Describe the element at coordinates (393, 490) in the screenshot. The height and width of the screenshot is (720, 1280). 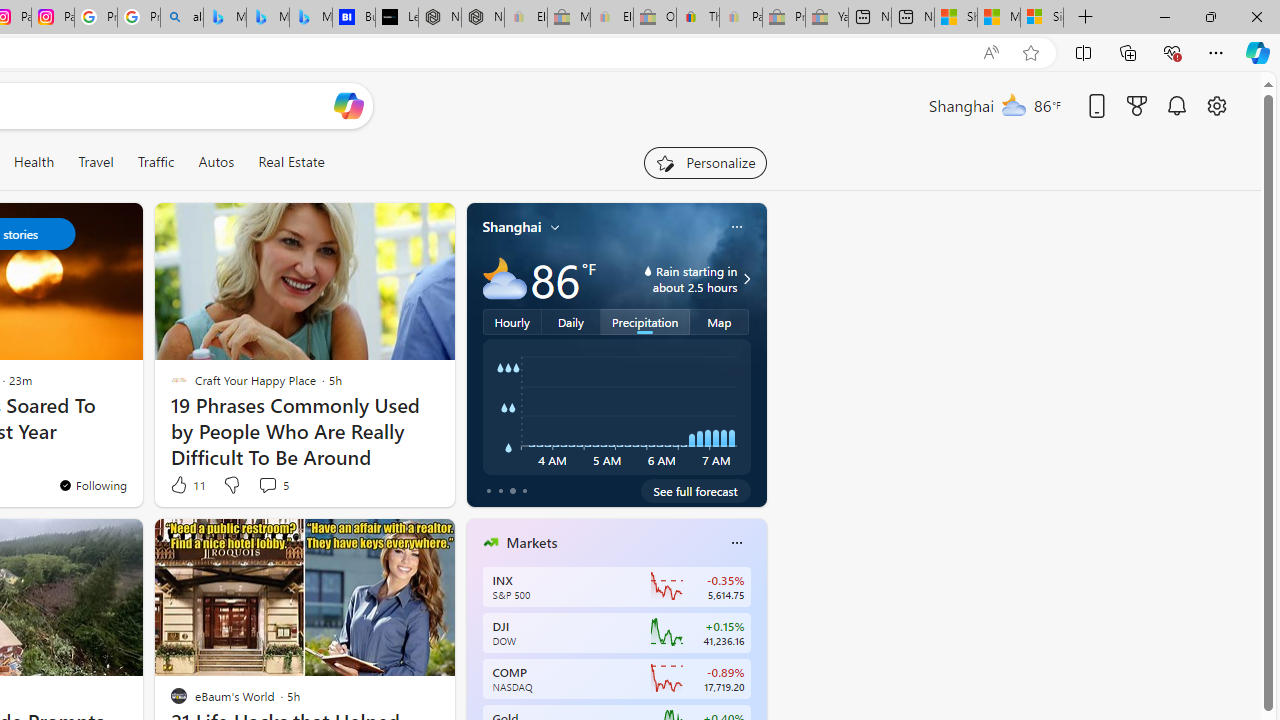
I see `This story is trending` at that location.